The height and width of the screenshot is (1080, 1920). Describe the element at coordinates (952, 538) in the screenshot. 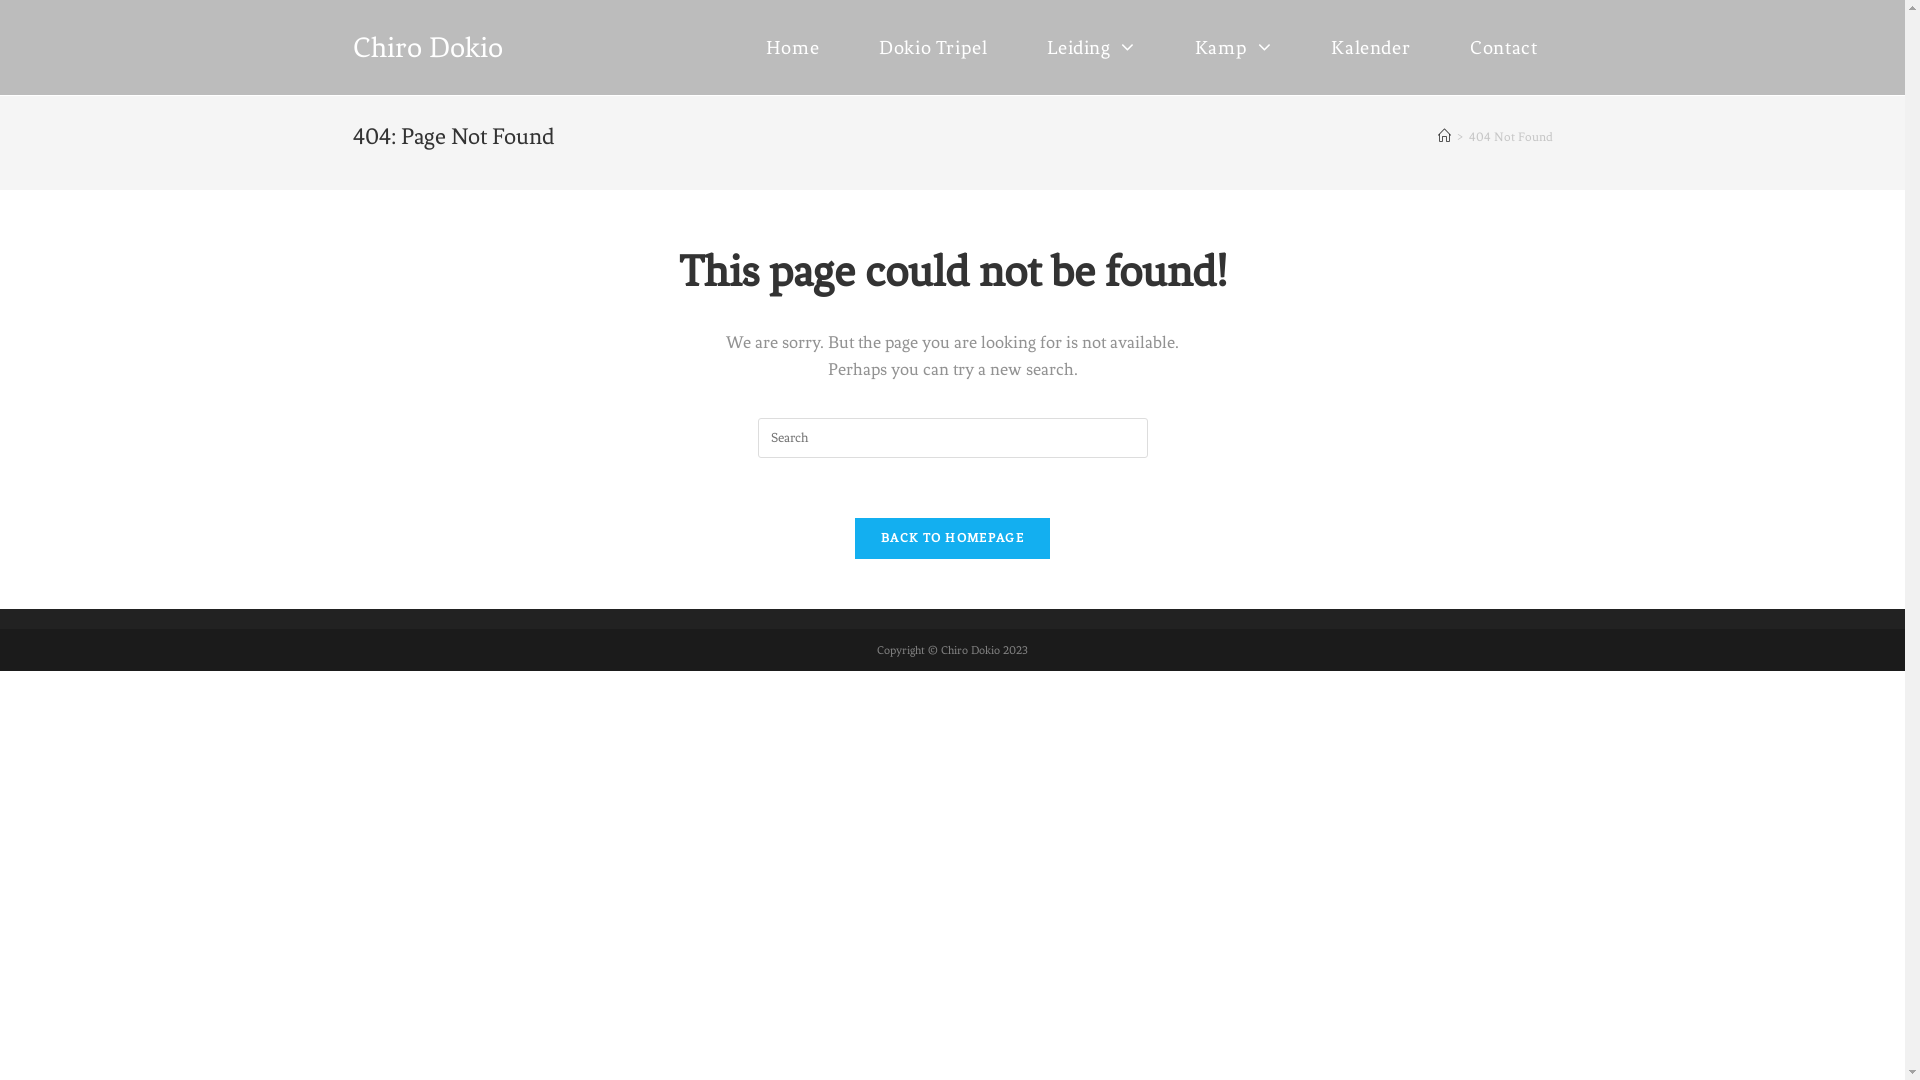

I see `BACK TO HOMEPAGE` at that location.